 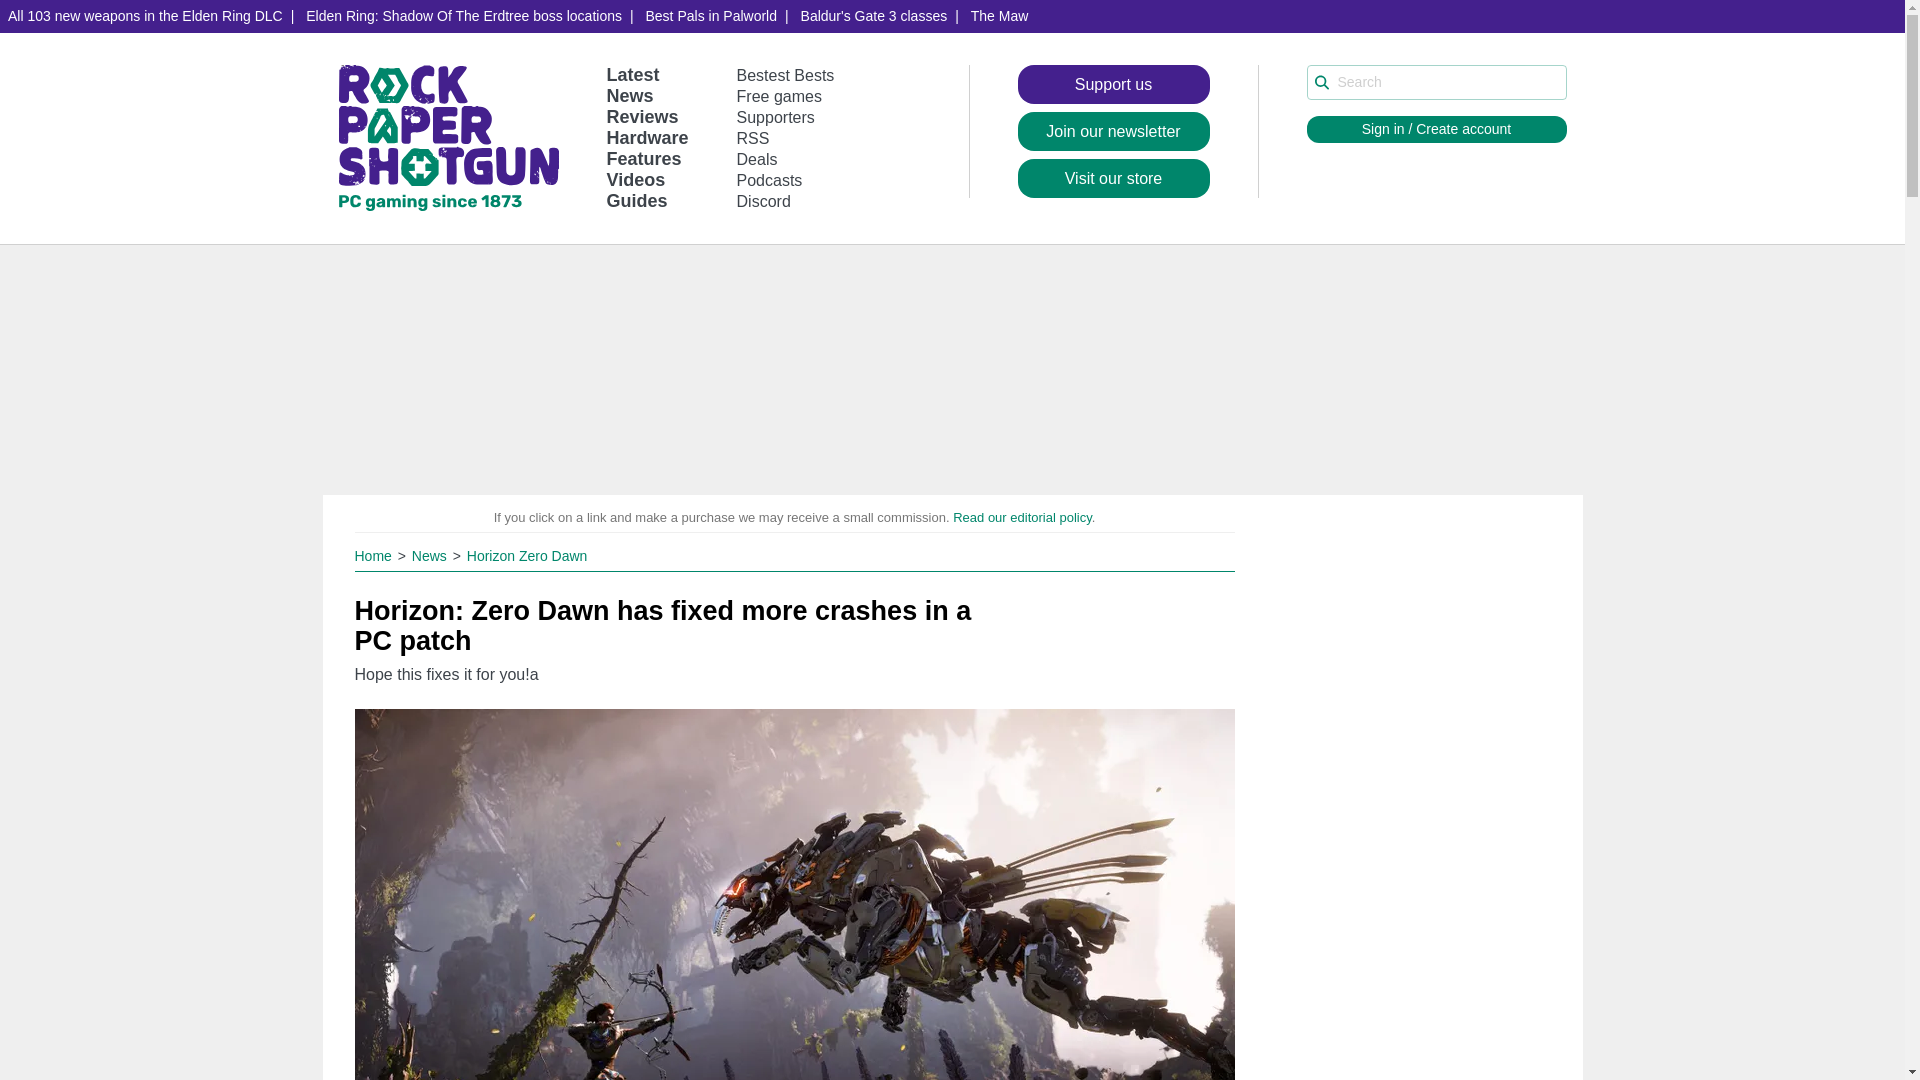 I want to click on Reviews, so click(x=642, y=116).